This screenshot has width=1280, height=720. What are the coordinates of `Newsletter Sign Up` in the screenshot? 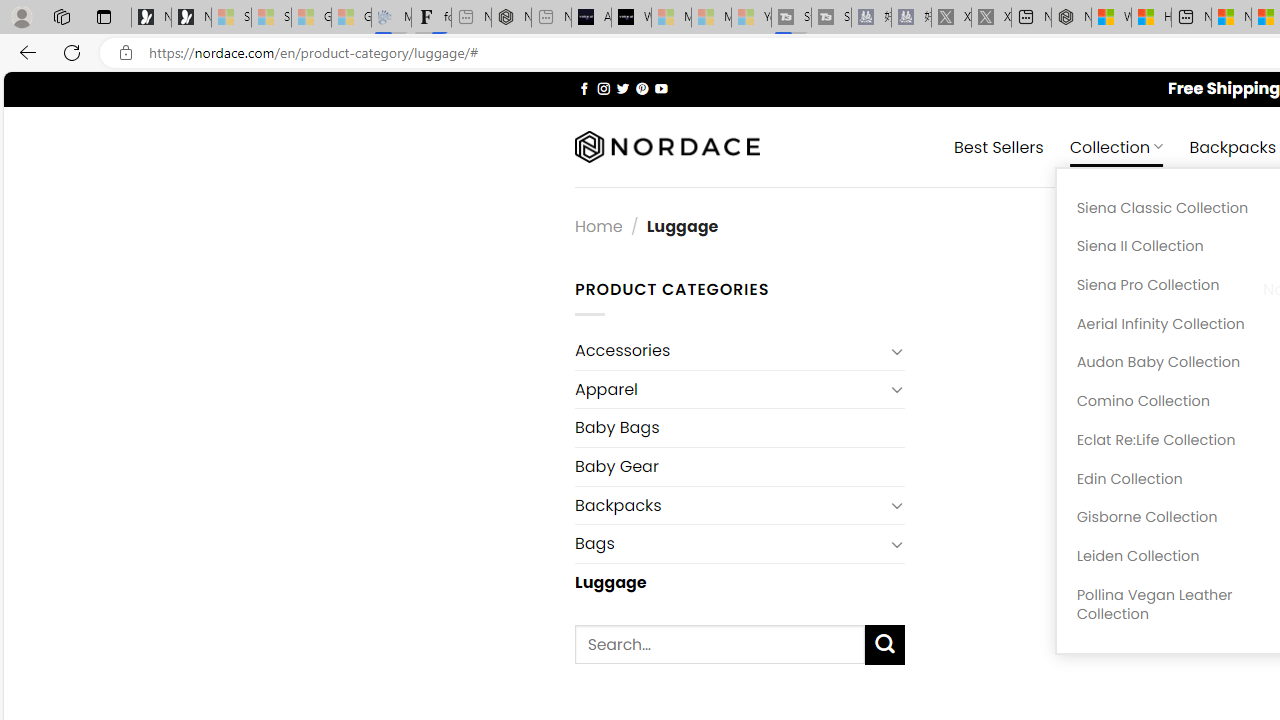 It's located at (191, 18).